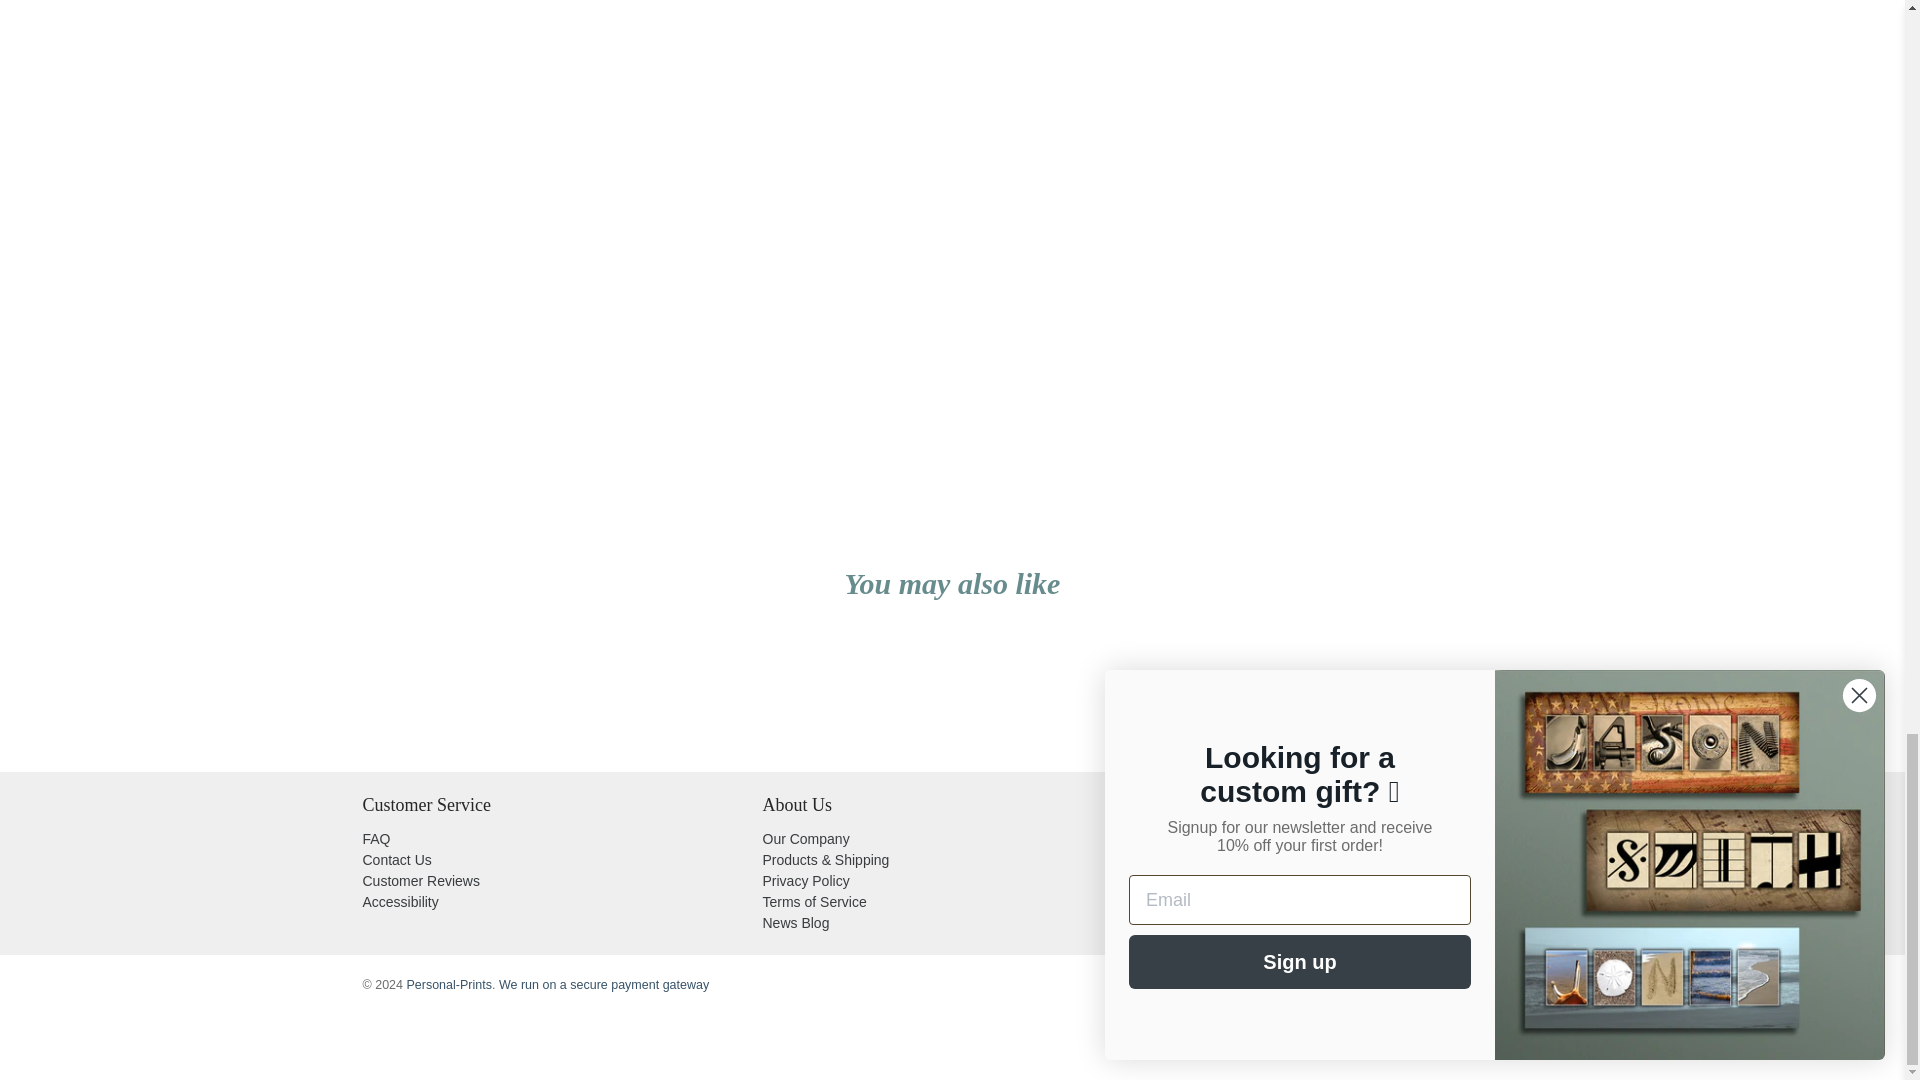 This screenshot has width=1920, height=1080. Describe the element at coordinates (1307, 988) in the screenshot. I see `Discover` at that location.